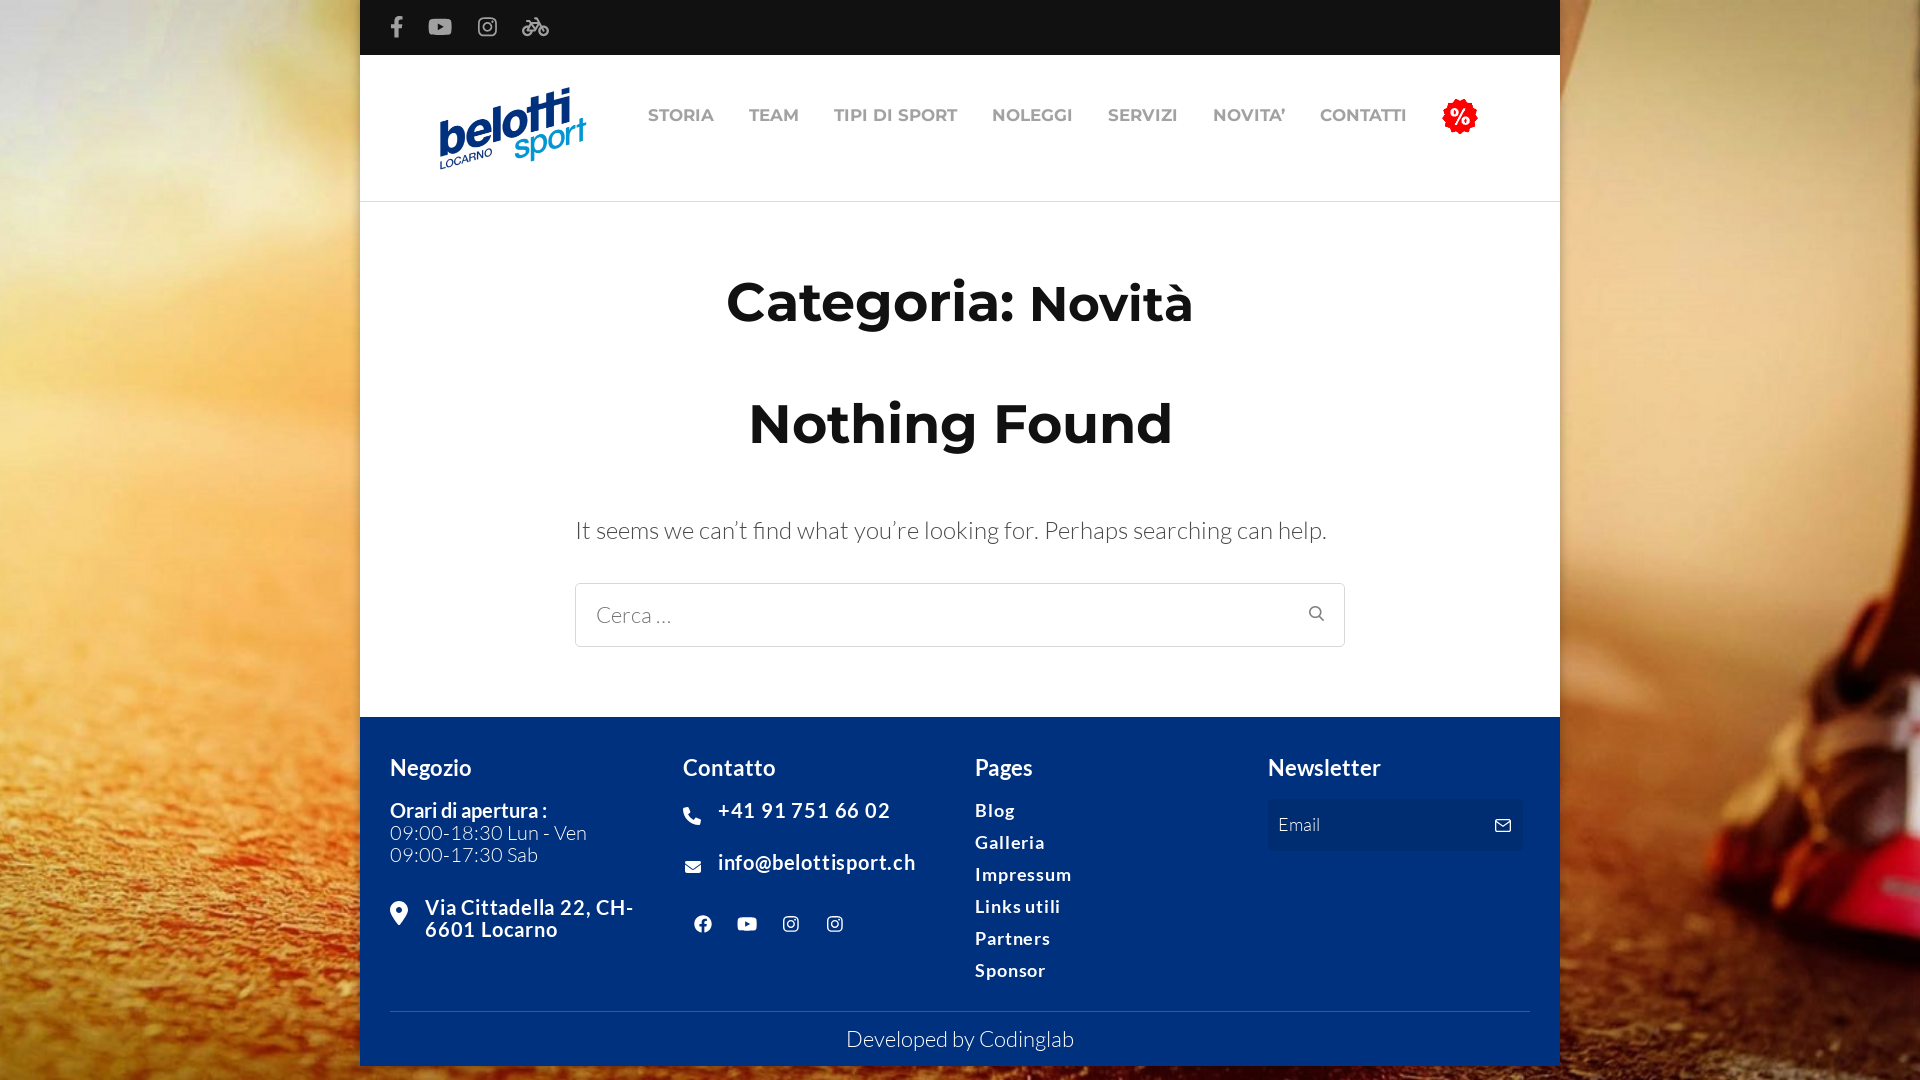  Describe the element at coordinates (1362, 116) in the screenshot. I see `CONTATTI` at that location.